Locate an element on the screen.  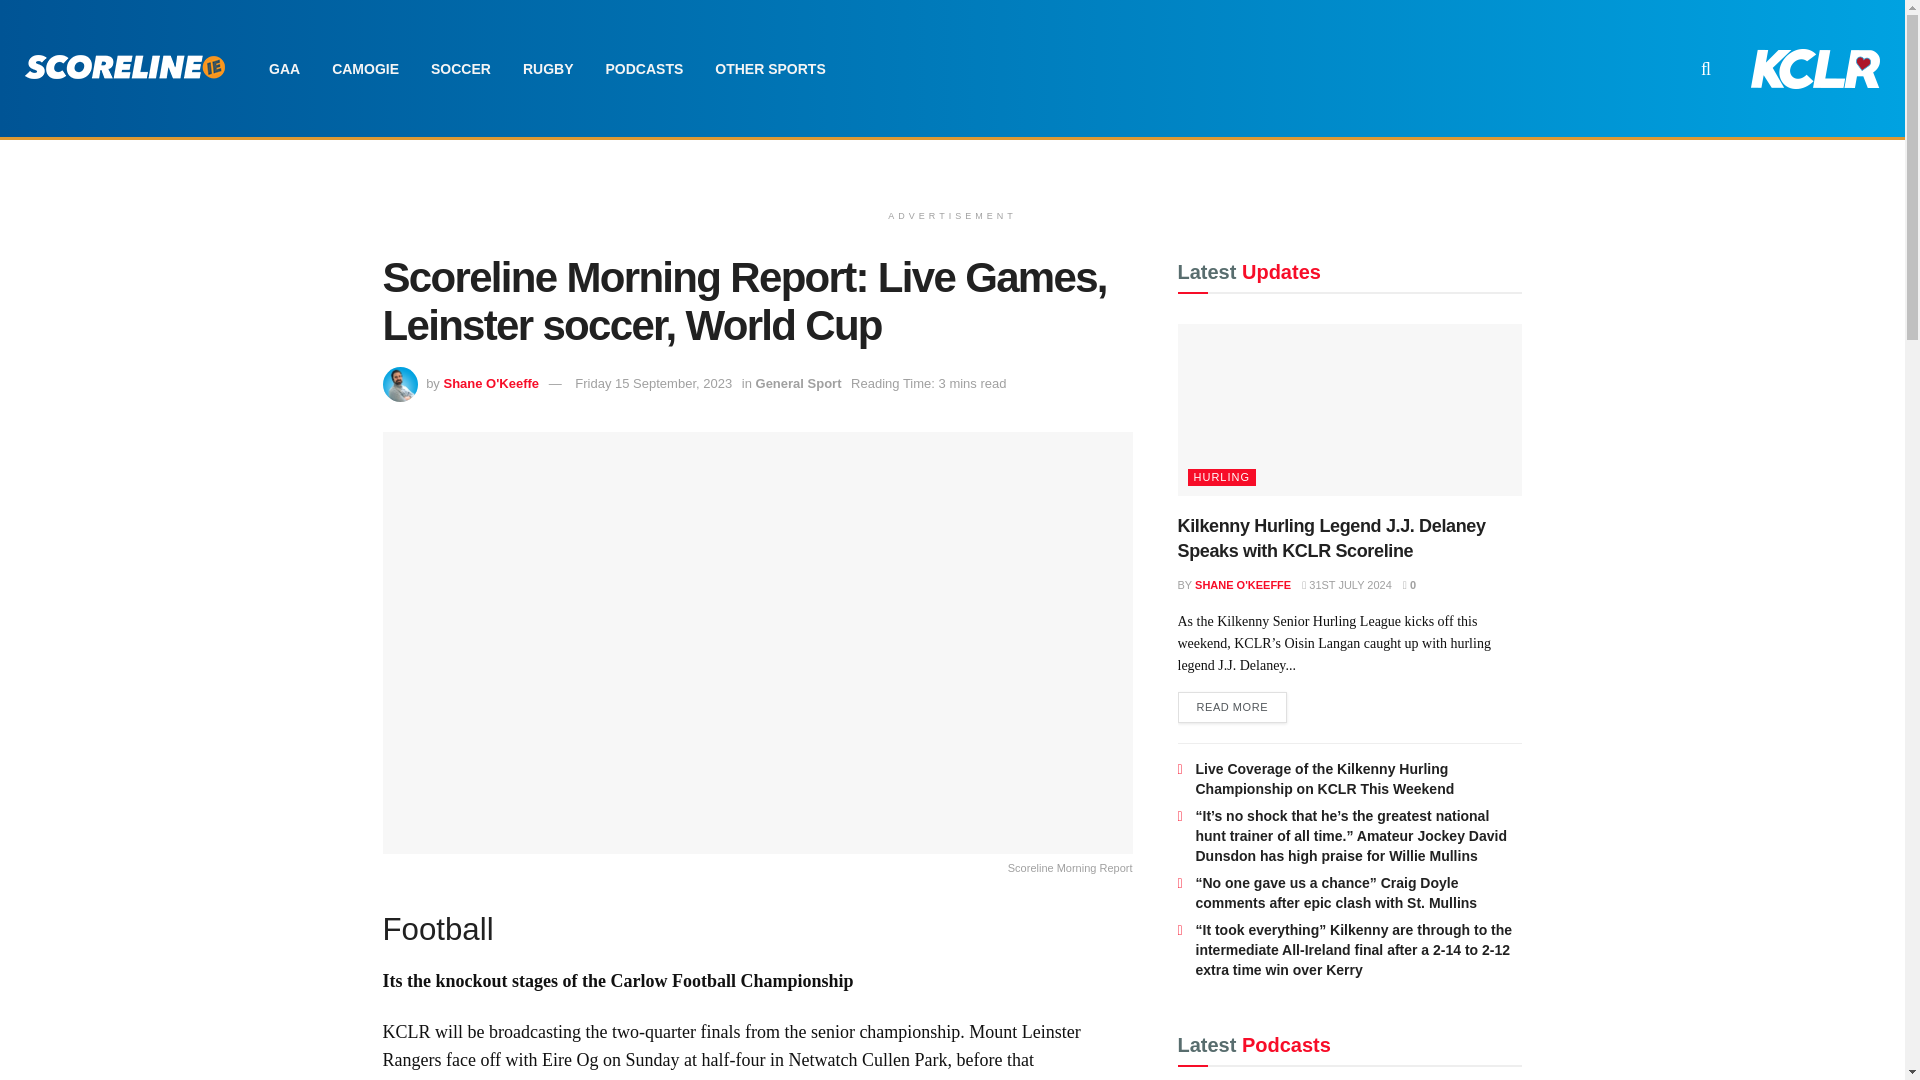
Shane O'Keeffe is located at coordinates (491, 382).